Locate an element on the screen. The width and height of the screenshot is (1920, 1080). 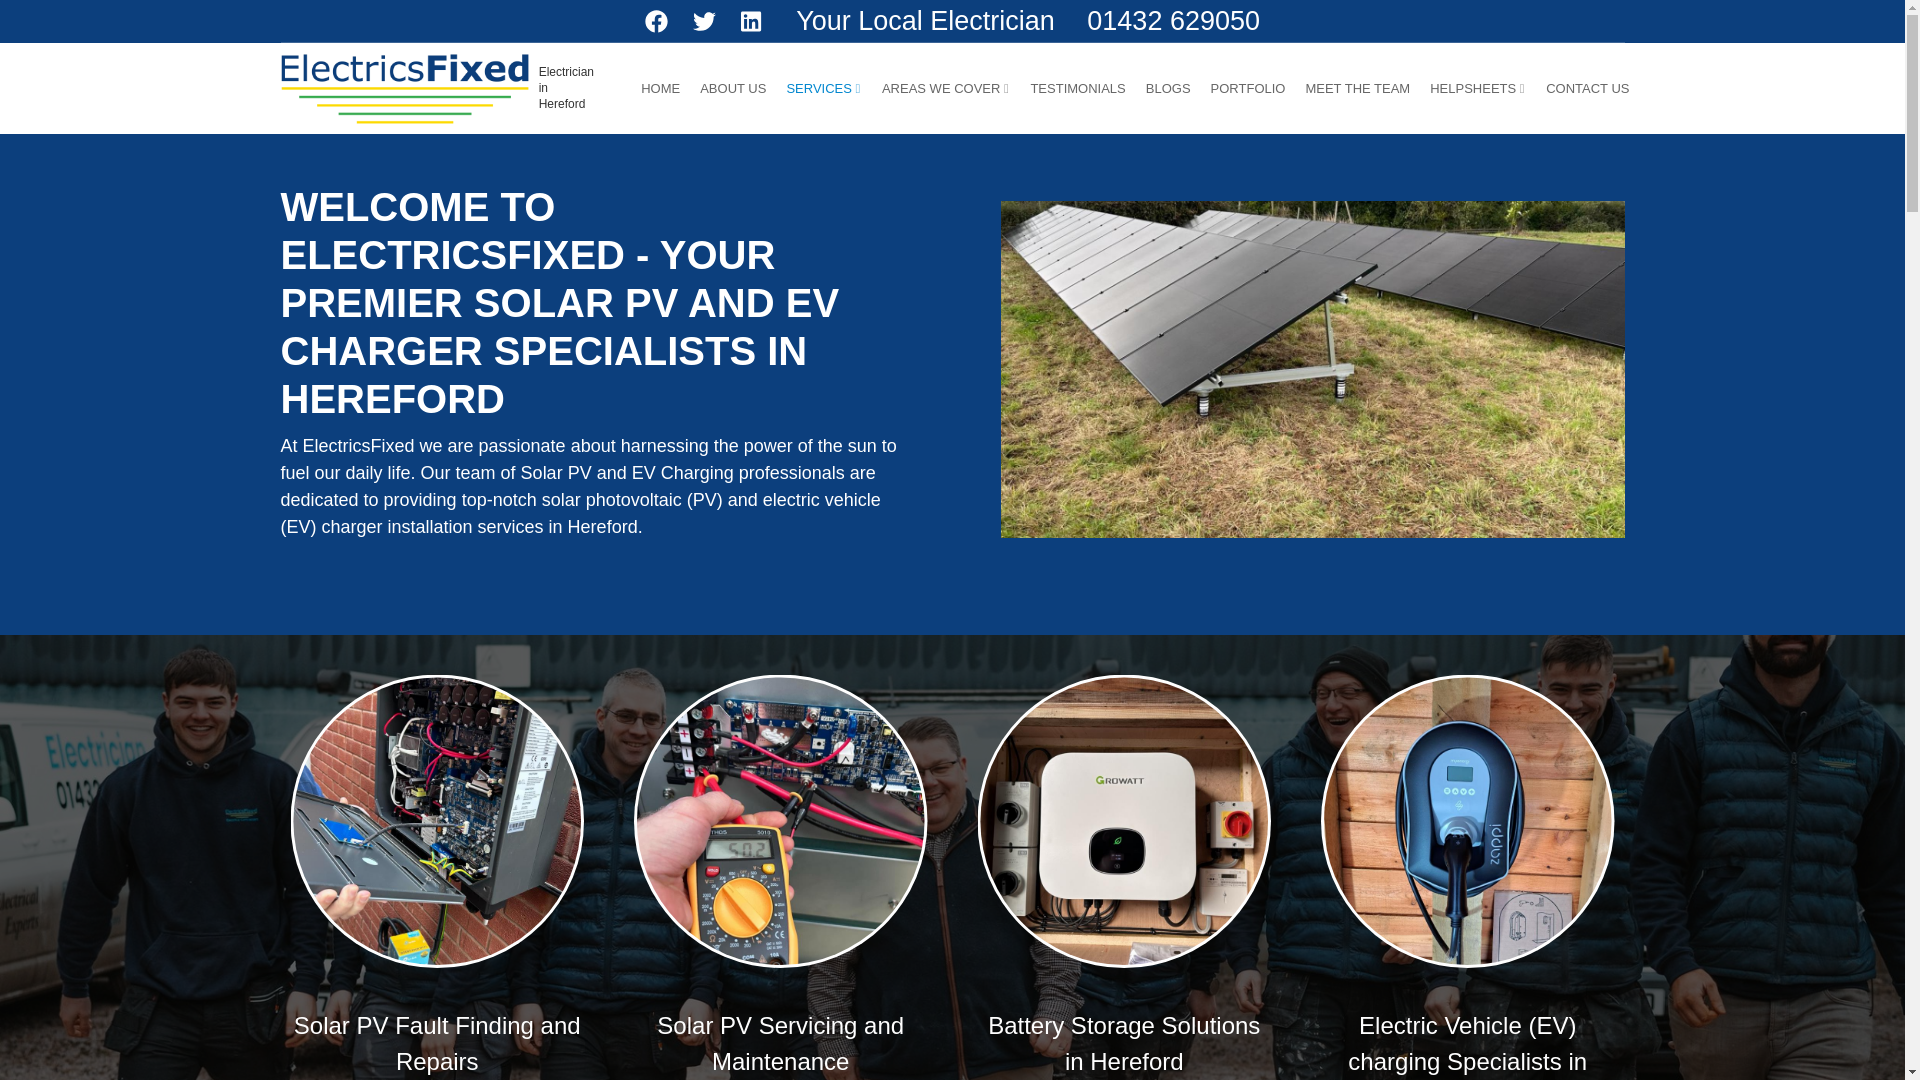
Home is located at coordinates (404, 87).